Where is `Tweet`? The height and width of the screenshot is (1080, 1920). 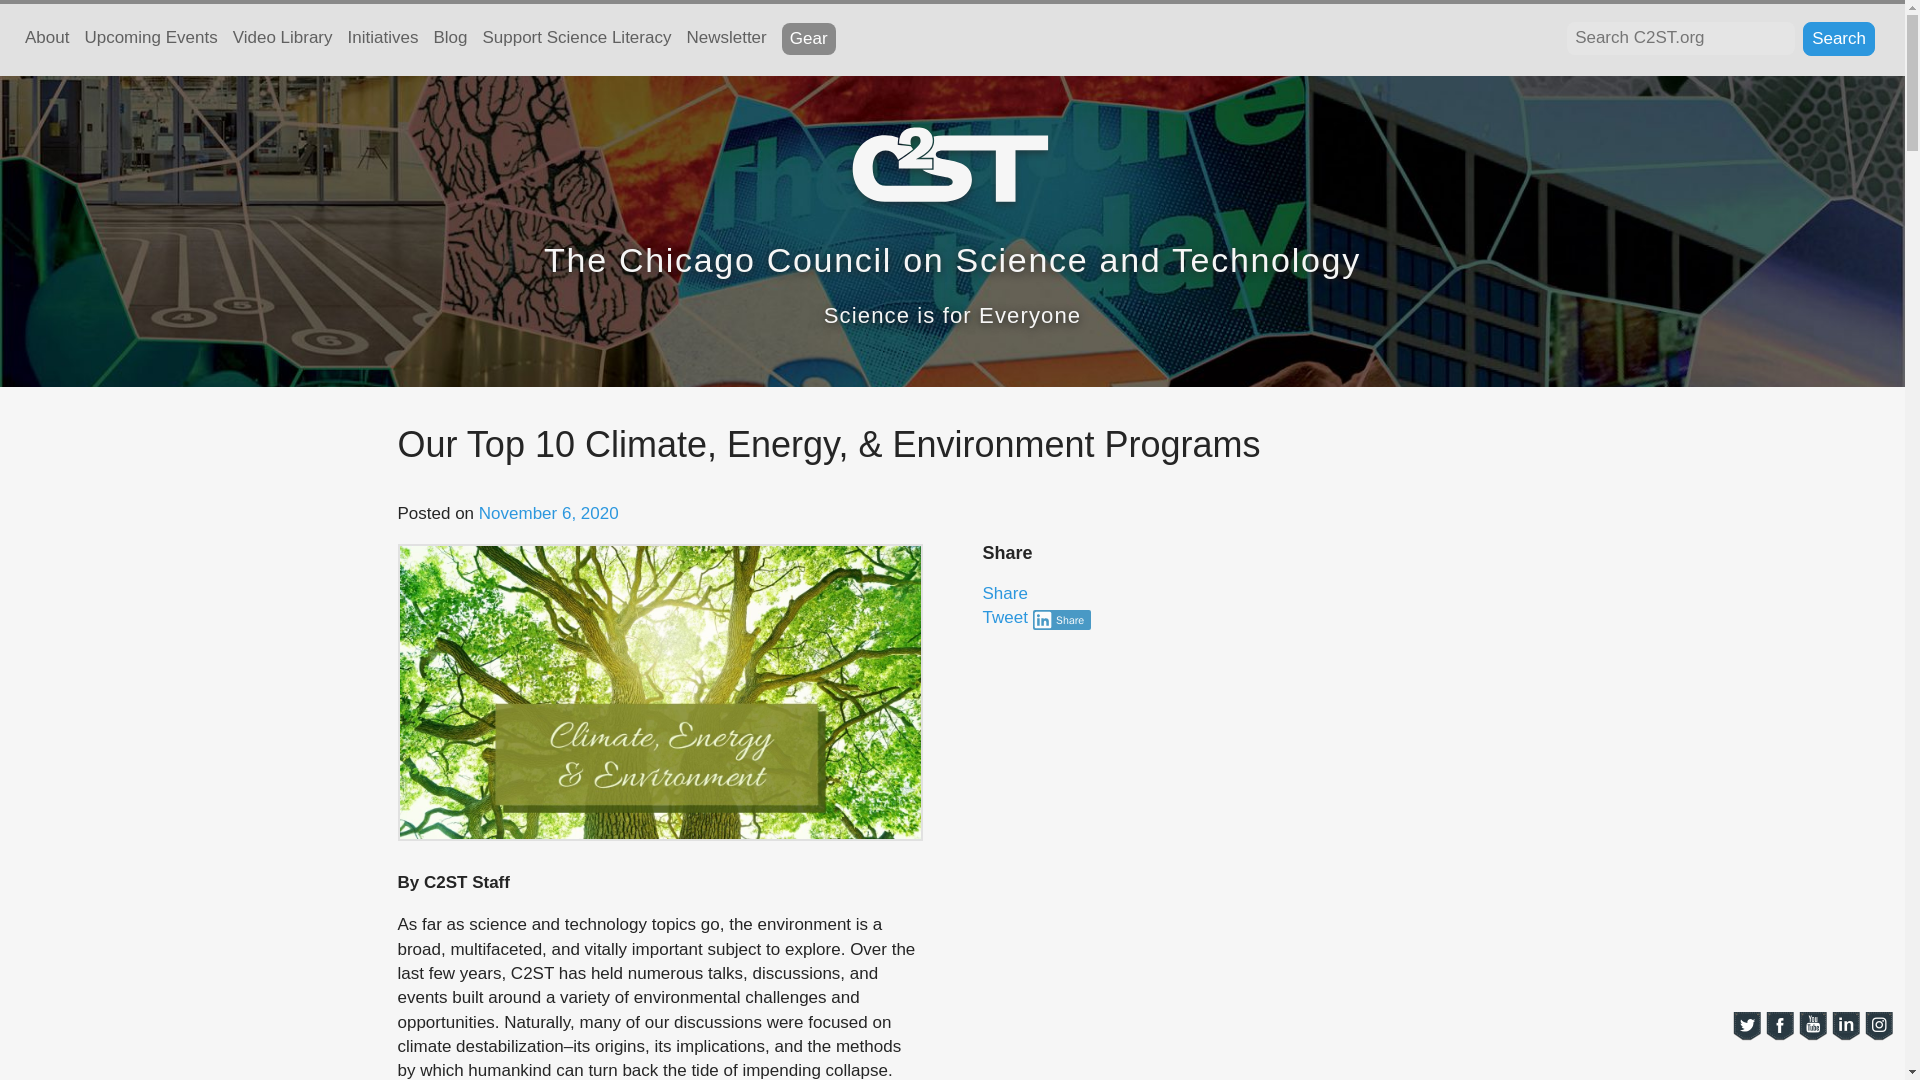 Tweet is located at coordinates (1006, 618).